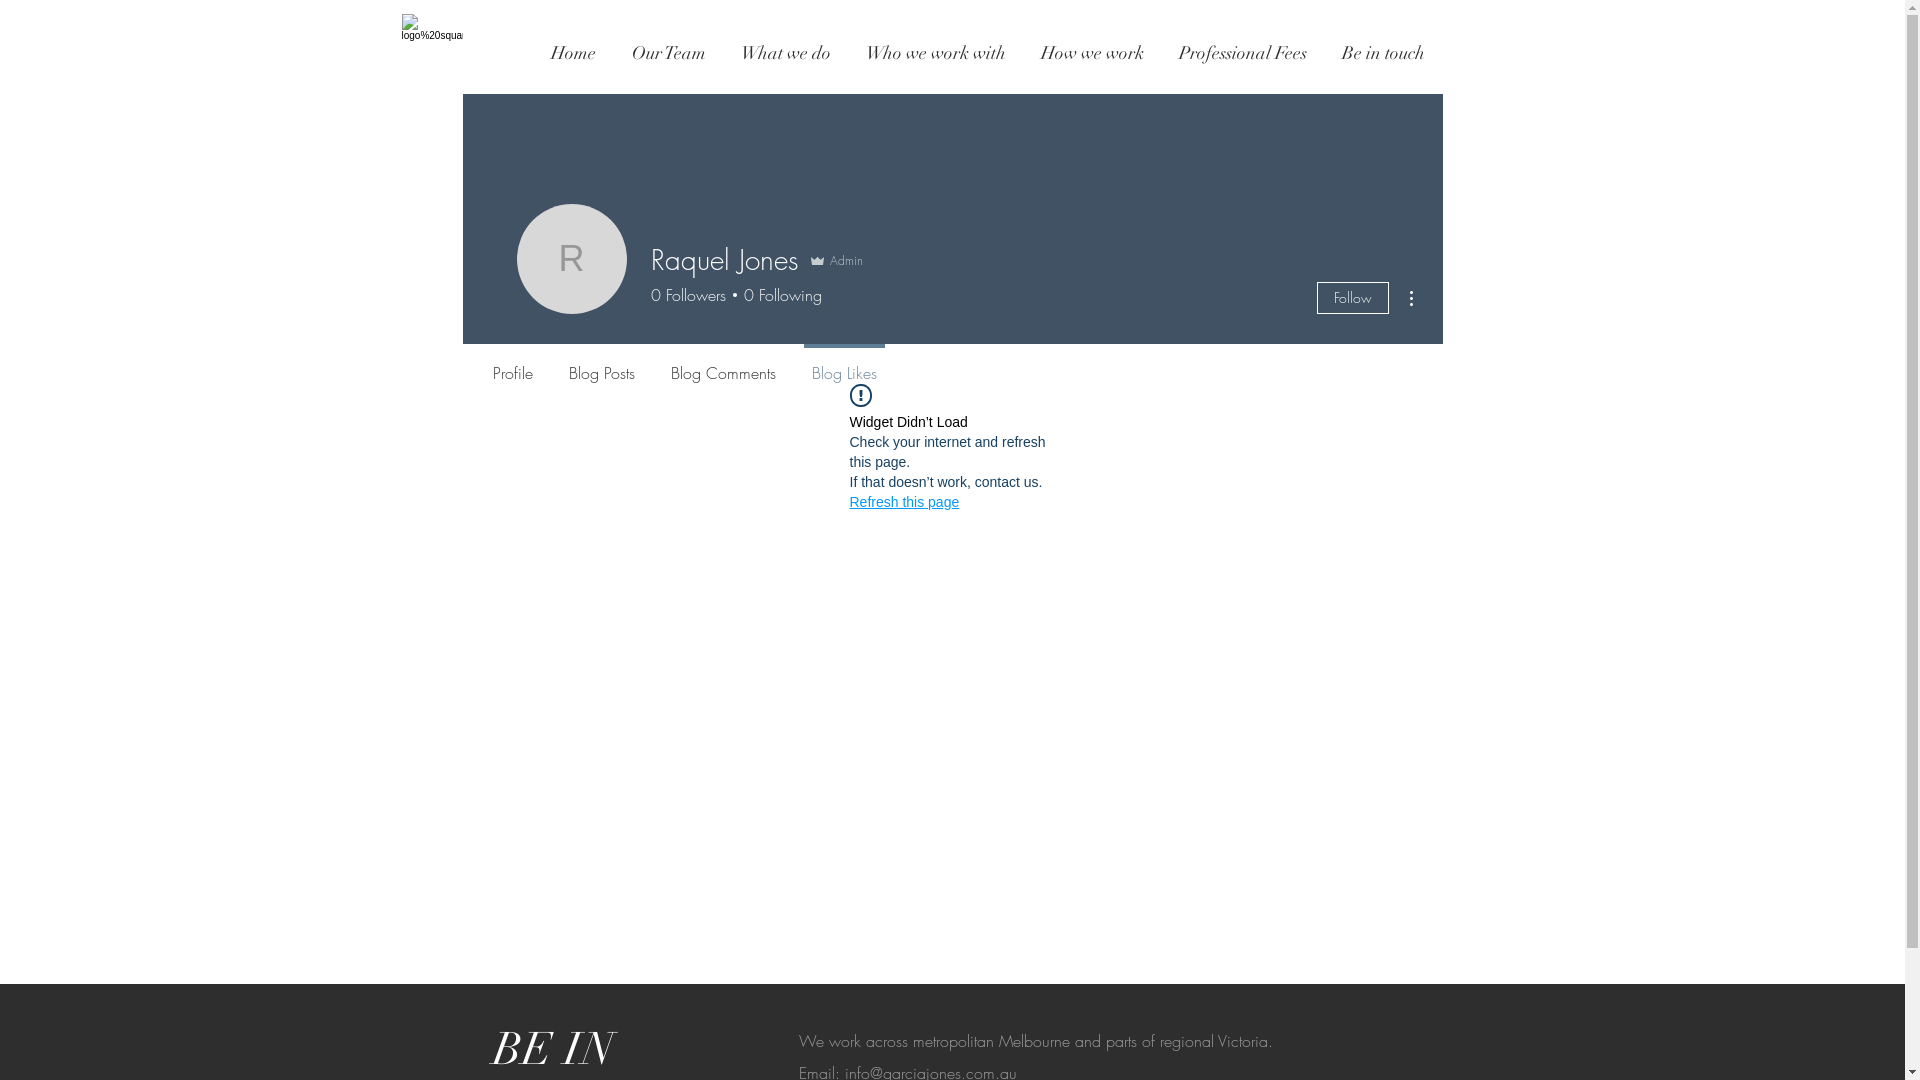  What do you see at coordinates (936, 52) in the screenshot?
I see `Who we work with` at bounding box center [936, 52].